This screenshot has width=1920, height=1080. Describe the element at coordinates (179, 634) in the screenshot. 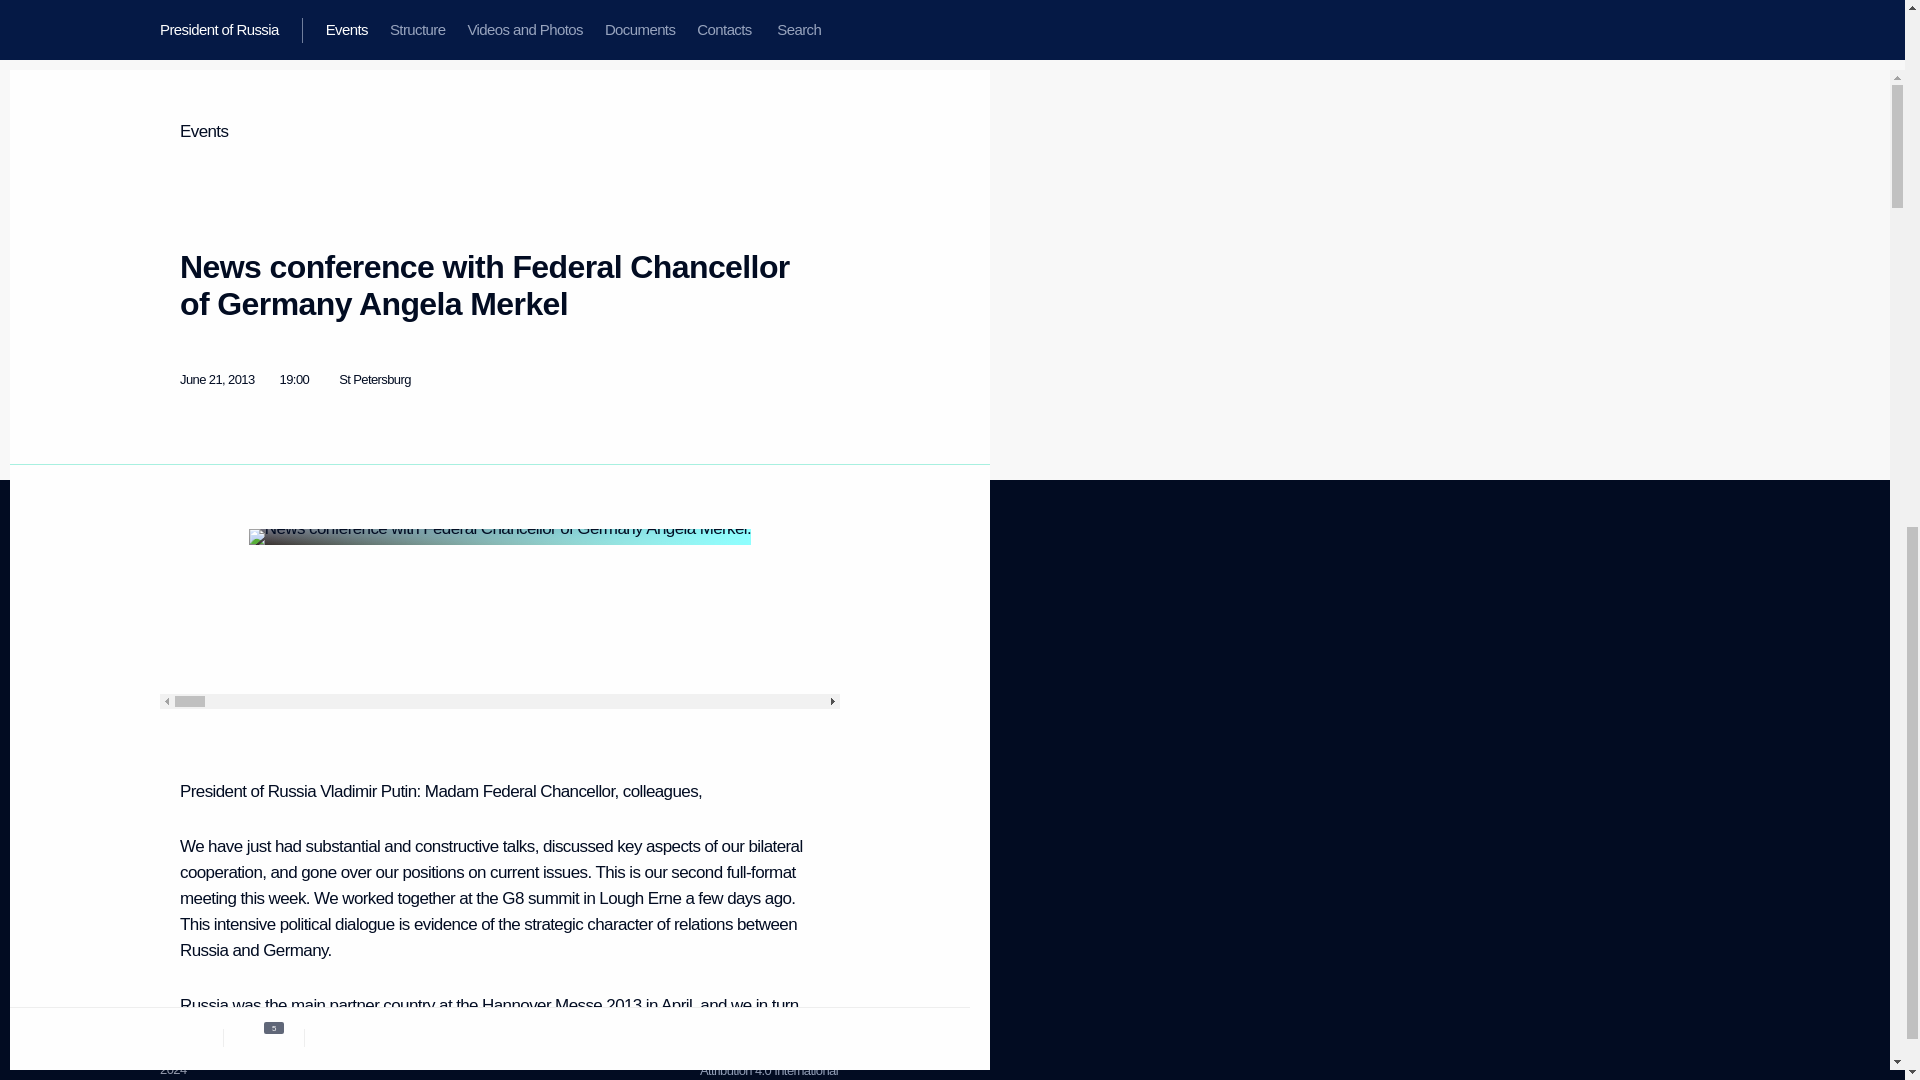

I see `Send a Letter` at that location.